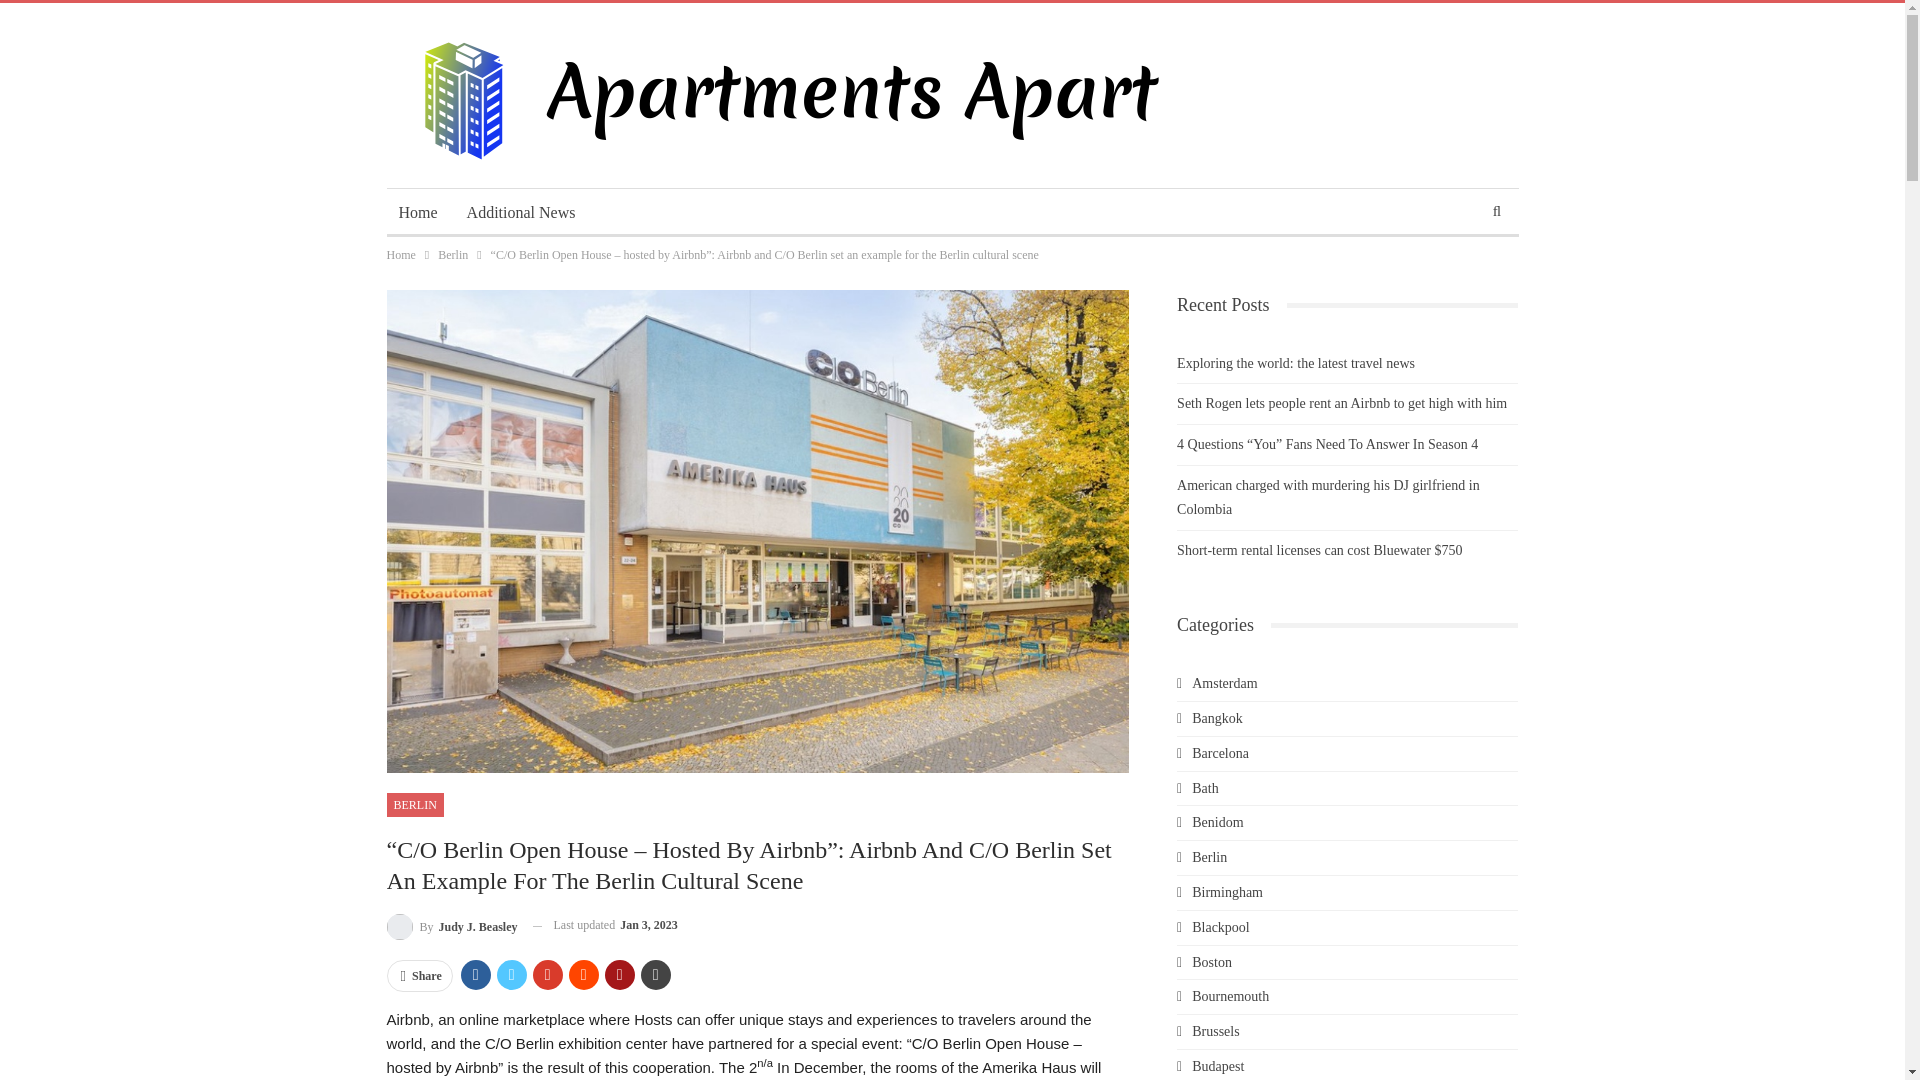 This screenshot has width=1920, height=1080. What do you see at coordinates (450, 924) in the screenshot?
I see `Browse Author Articles` at bounding box center [450, 924].